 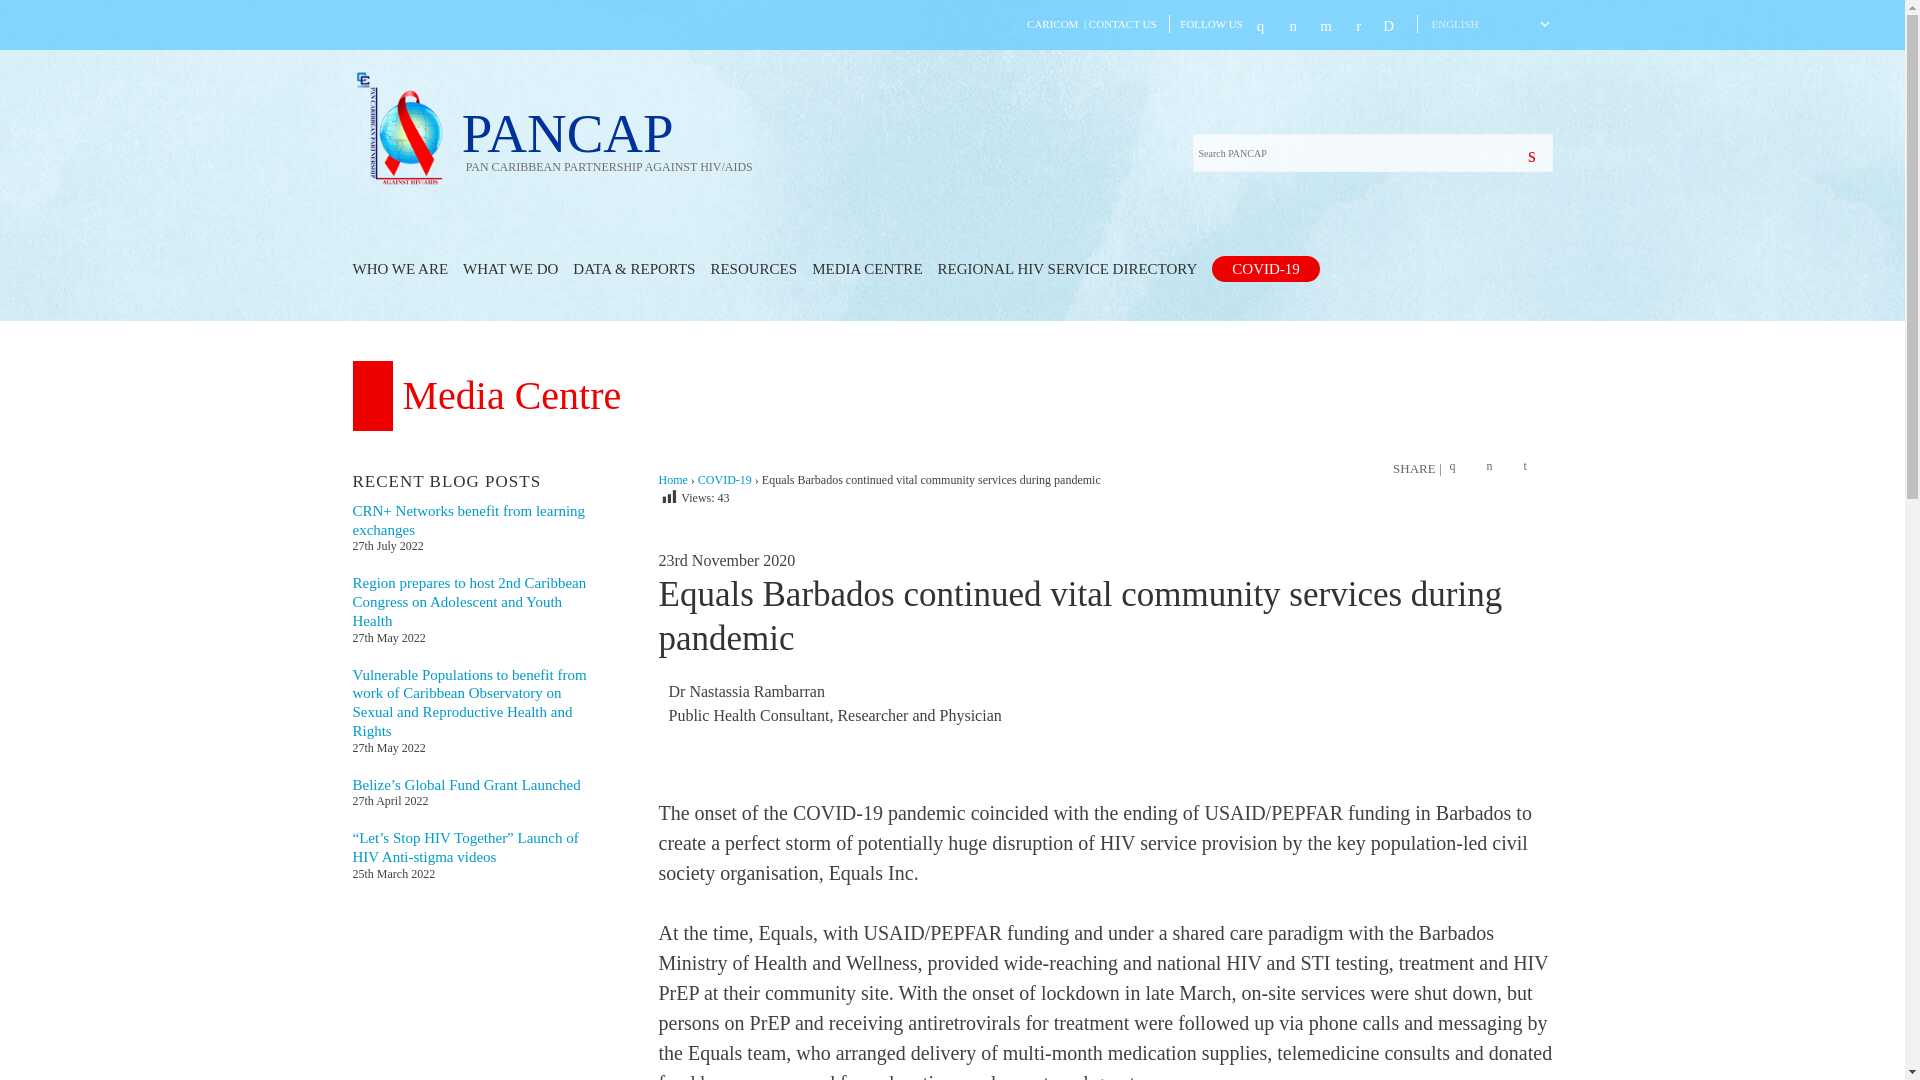 I want to click on CONTACT US, so click(x=1122, y=24).